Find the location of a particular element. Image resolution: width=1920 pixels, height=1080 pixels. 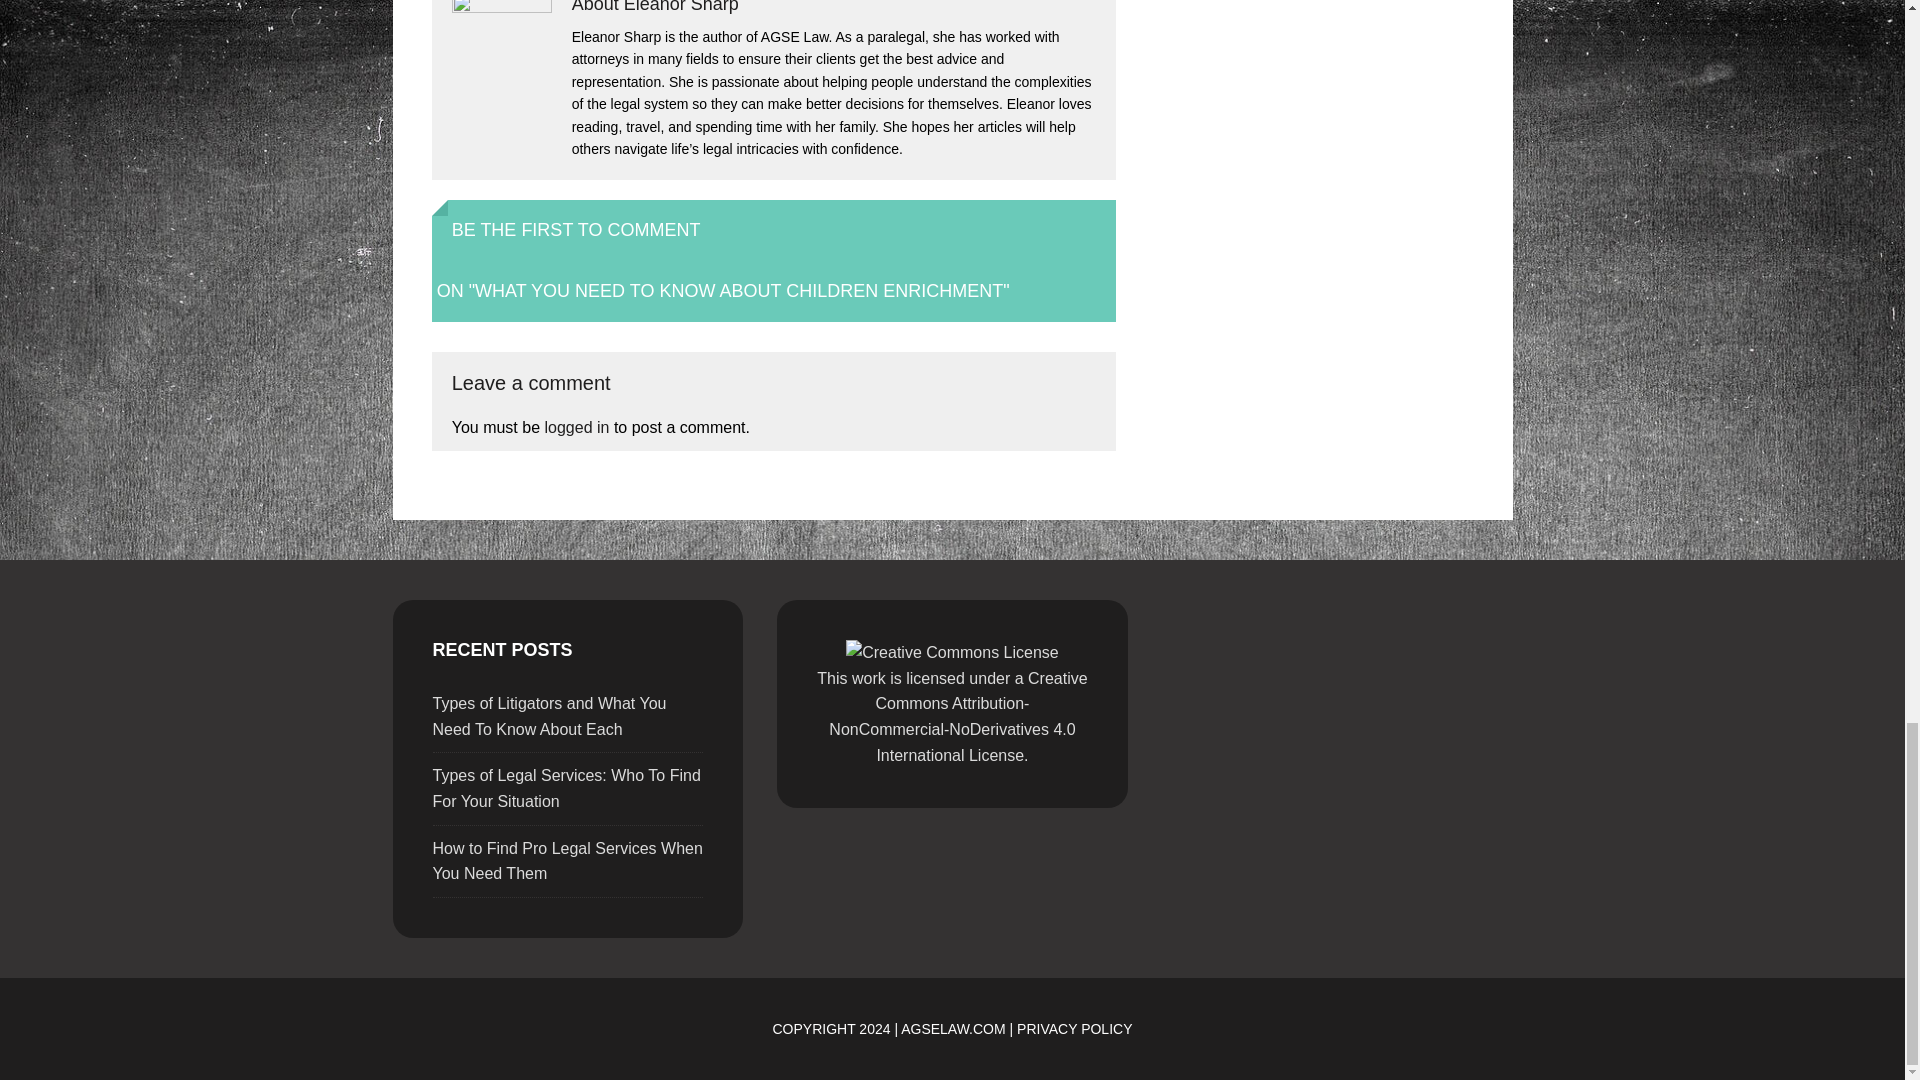

How to Find Pro Legal Services When You Need Them is located at coordinates (567, 862).